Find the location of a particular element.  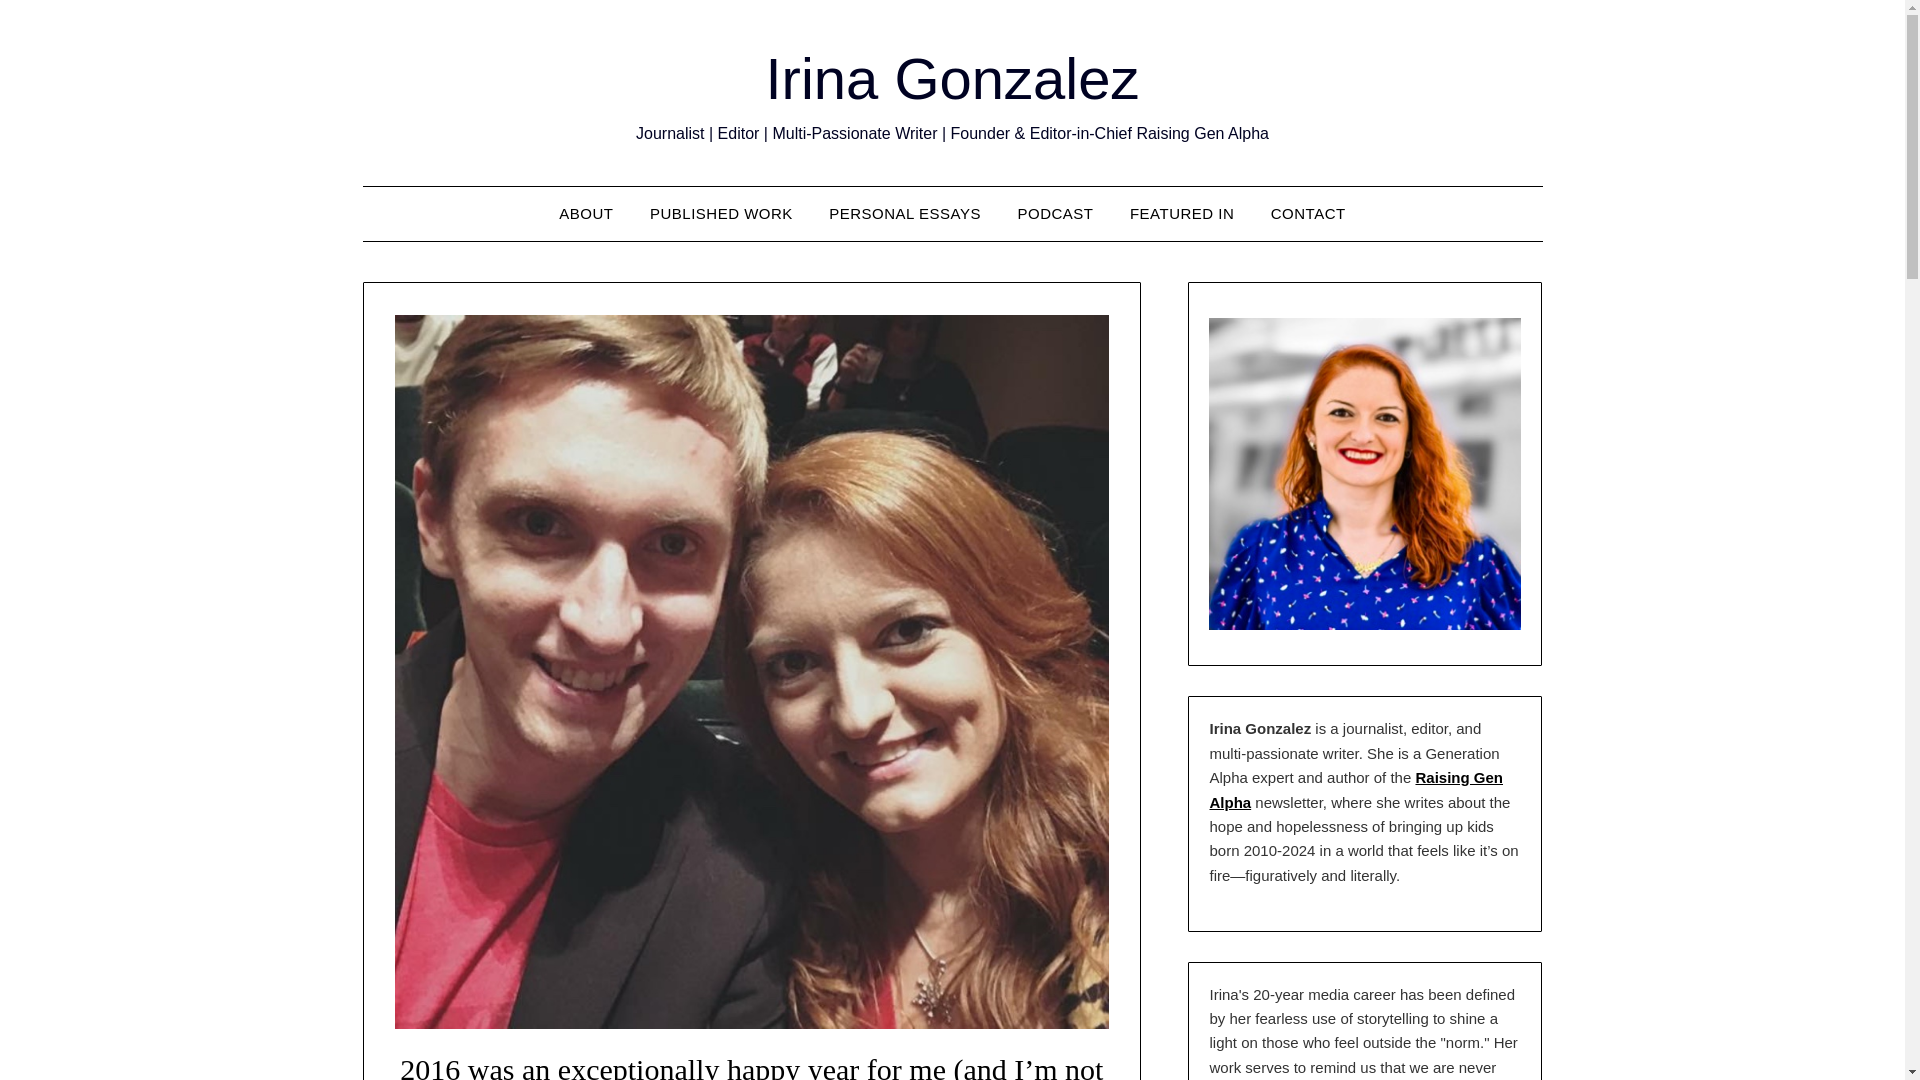

ABOUT is located at coordinates (586, 213).